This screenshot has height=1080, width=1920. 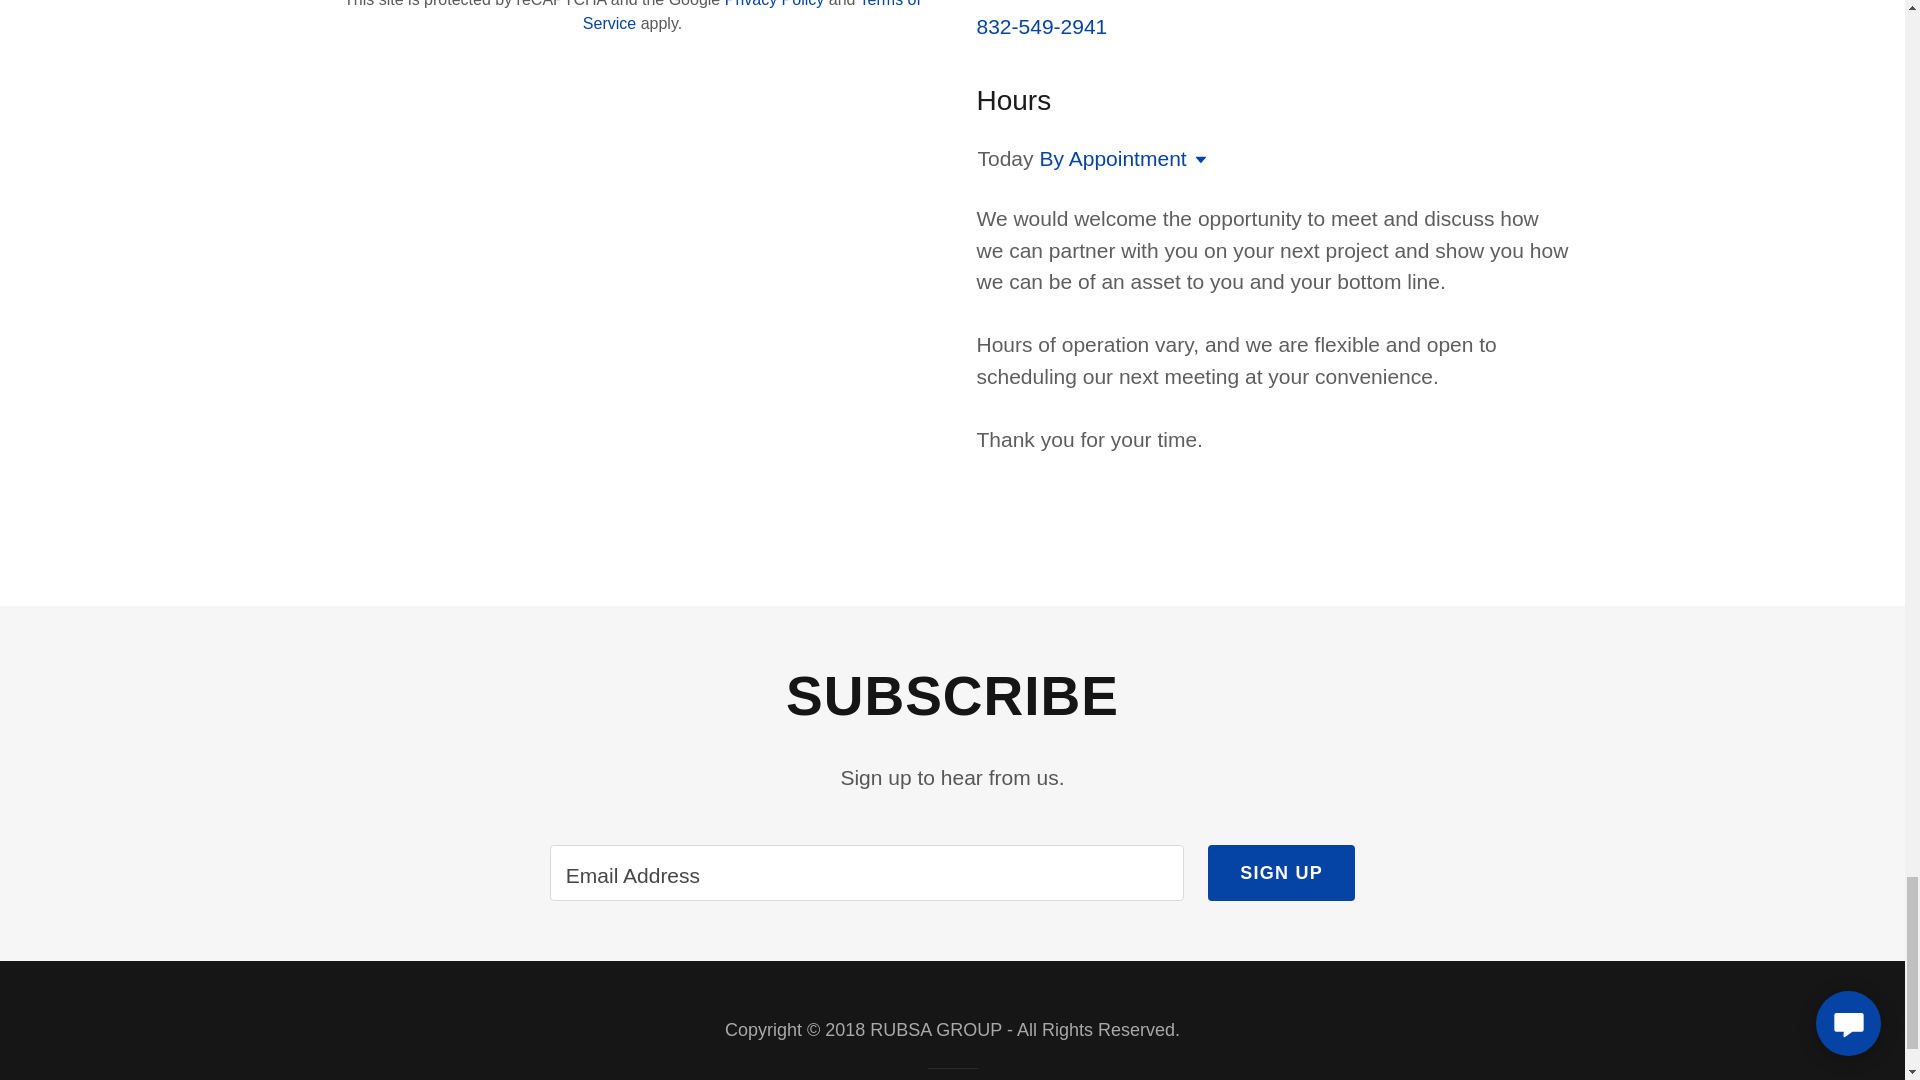 What do you see at coordinates (1041, 26) in the screenshot?
I see `832-549-2941` at bounding box center [1041, 26].